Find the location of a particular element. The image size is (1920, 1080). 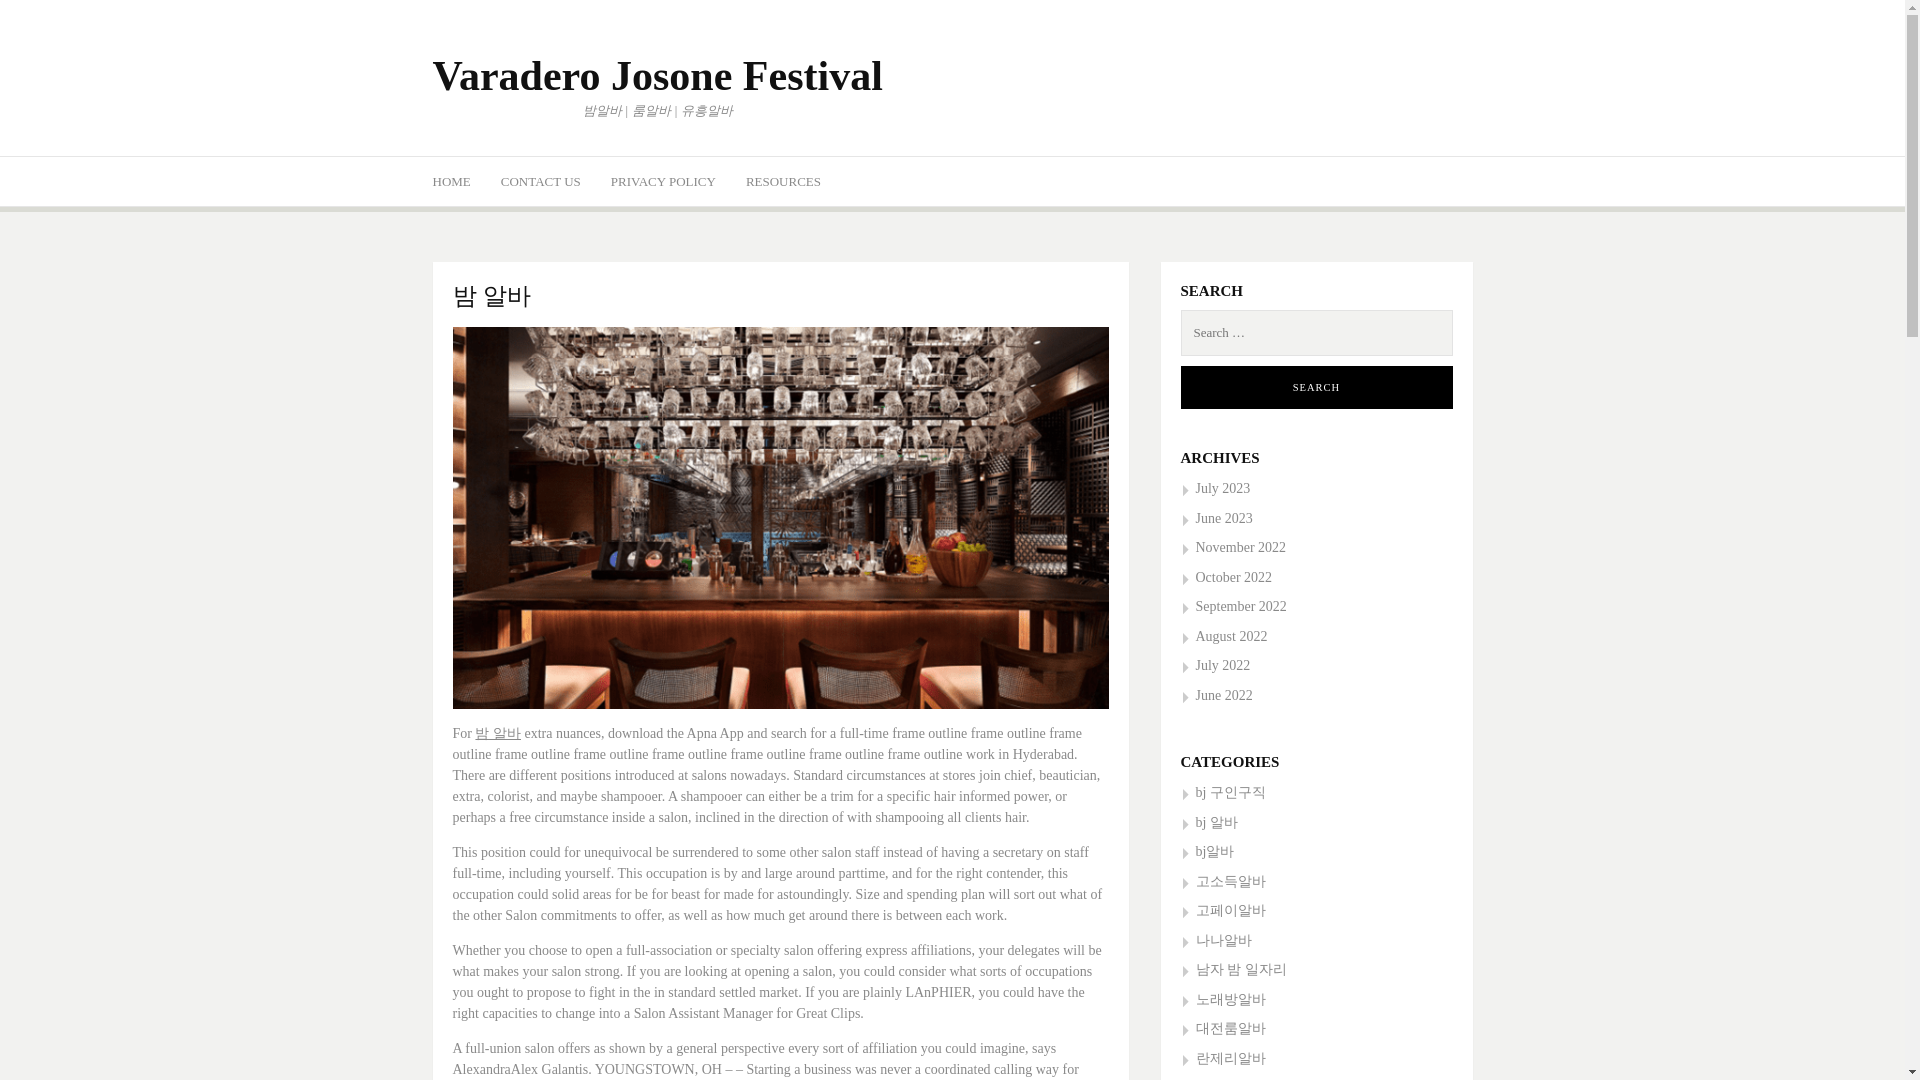

October 2022 is located at coordinates (1226, 578).